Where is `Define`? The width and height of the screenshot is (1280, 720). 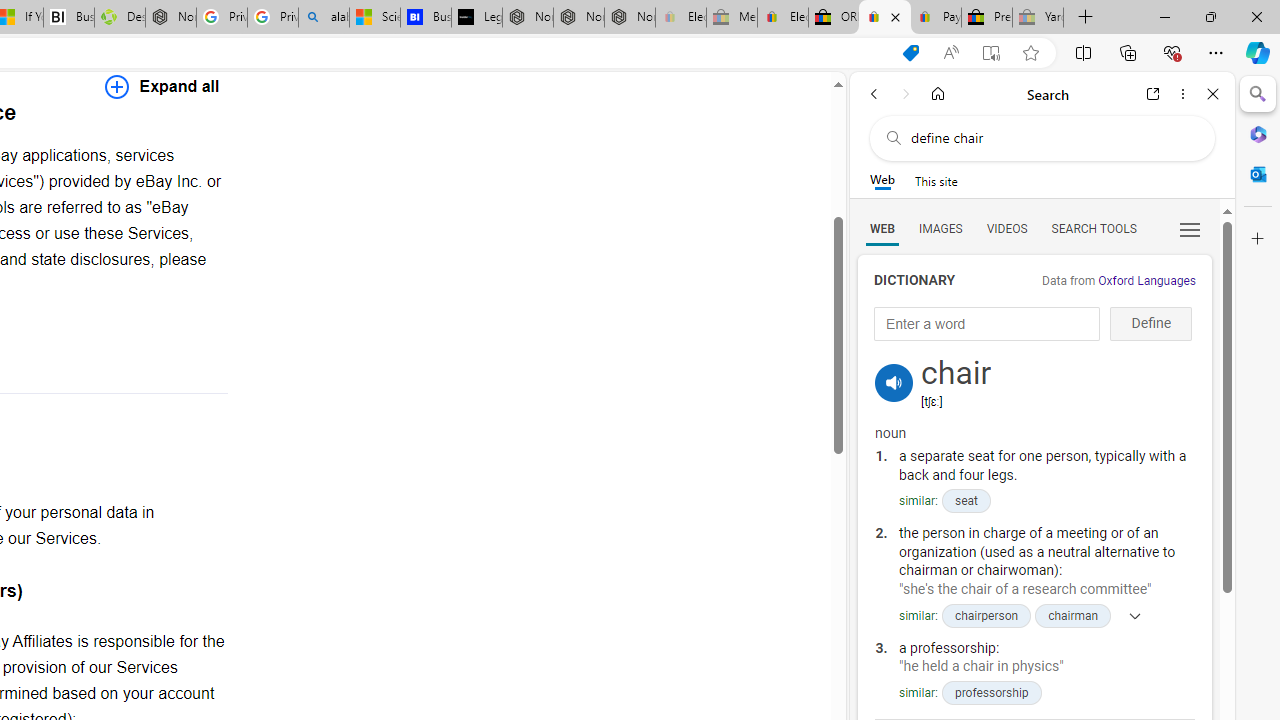
Define is located at coordinates (1150, 324).